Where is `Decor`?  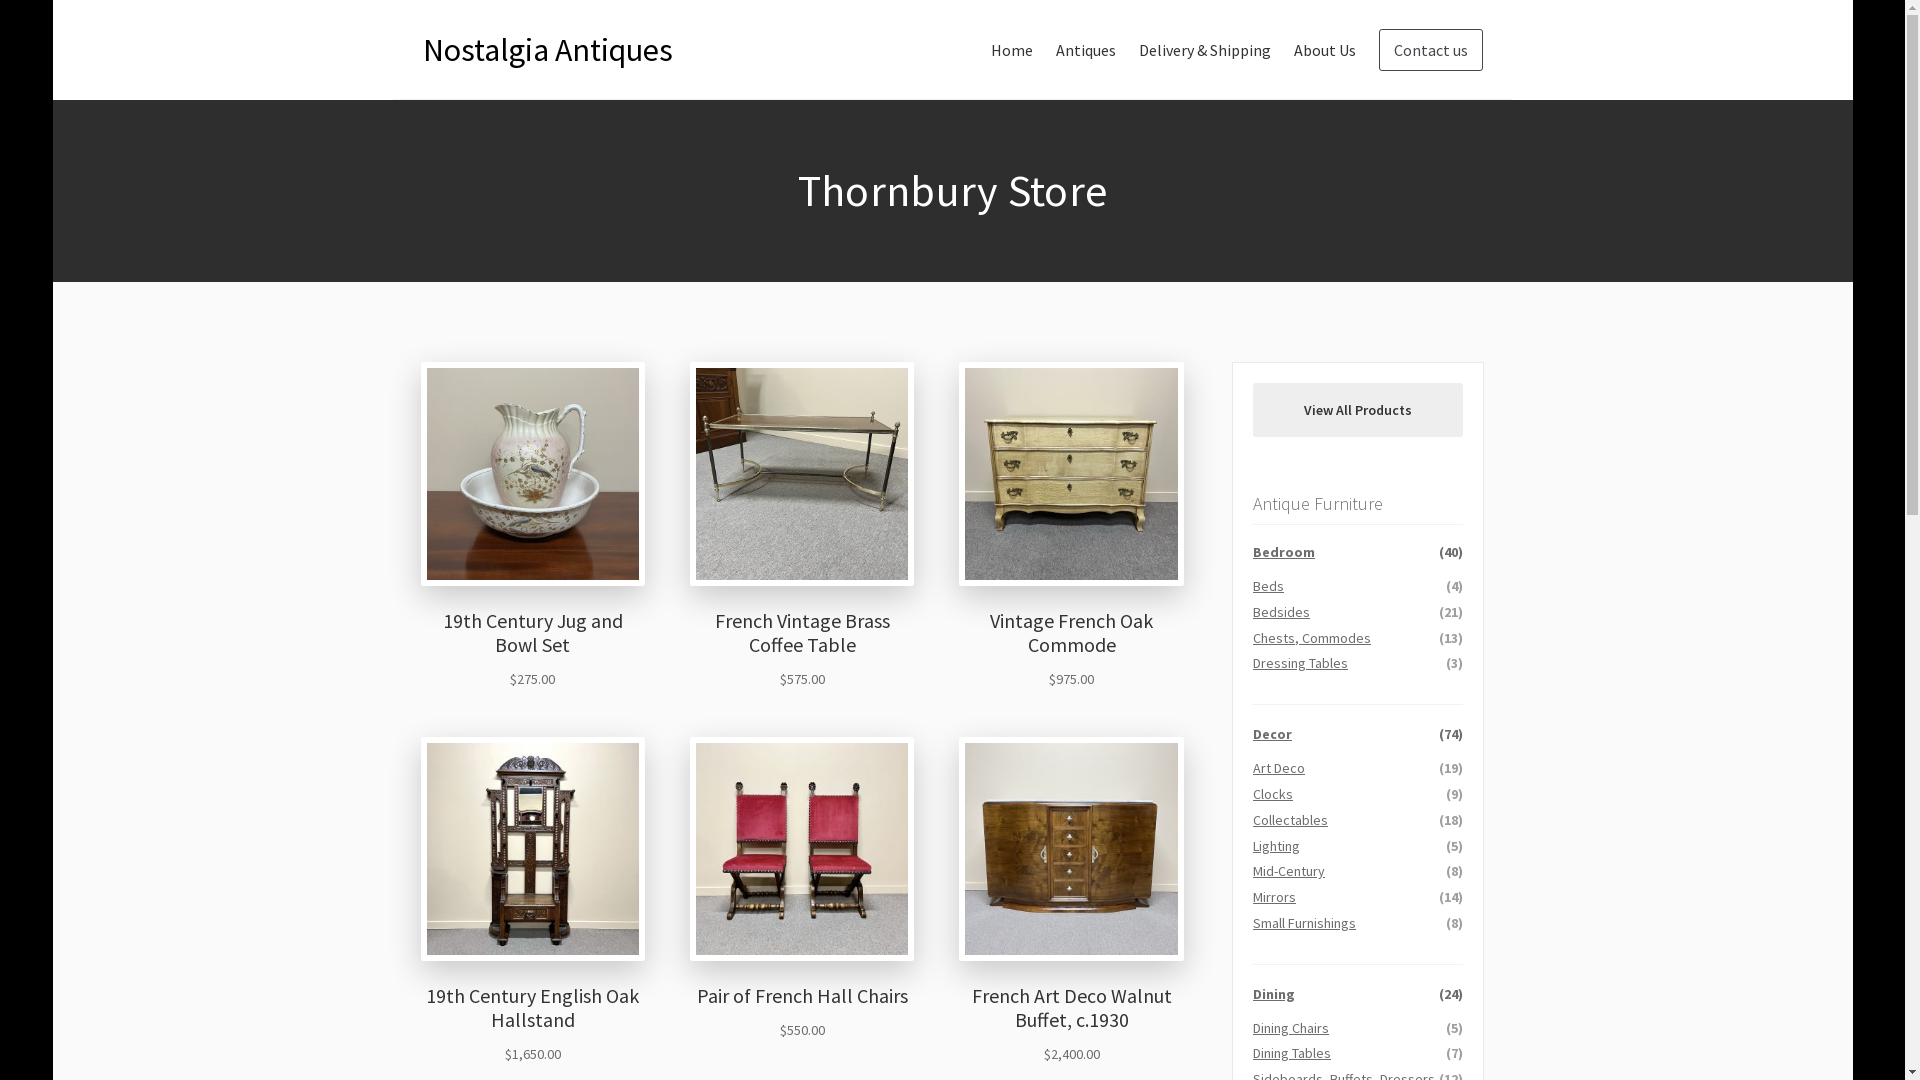
Decor is located at coordinates (1272, 734).